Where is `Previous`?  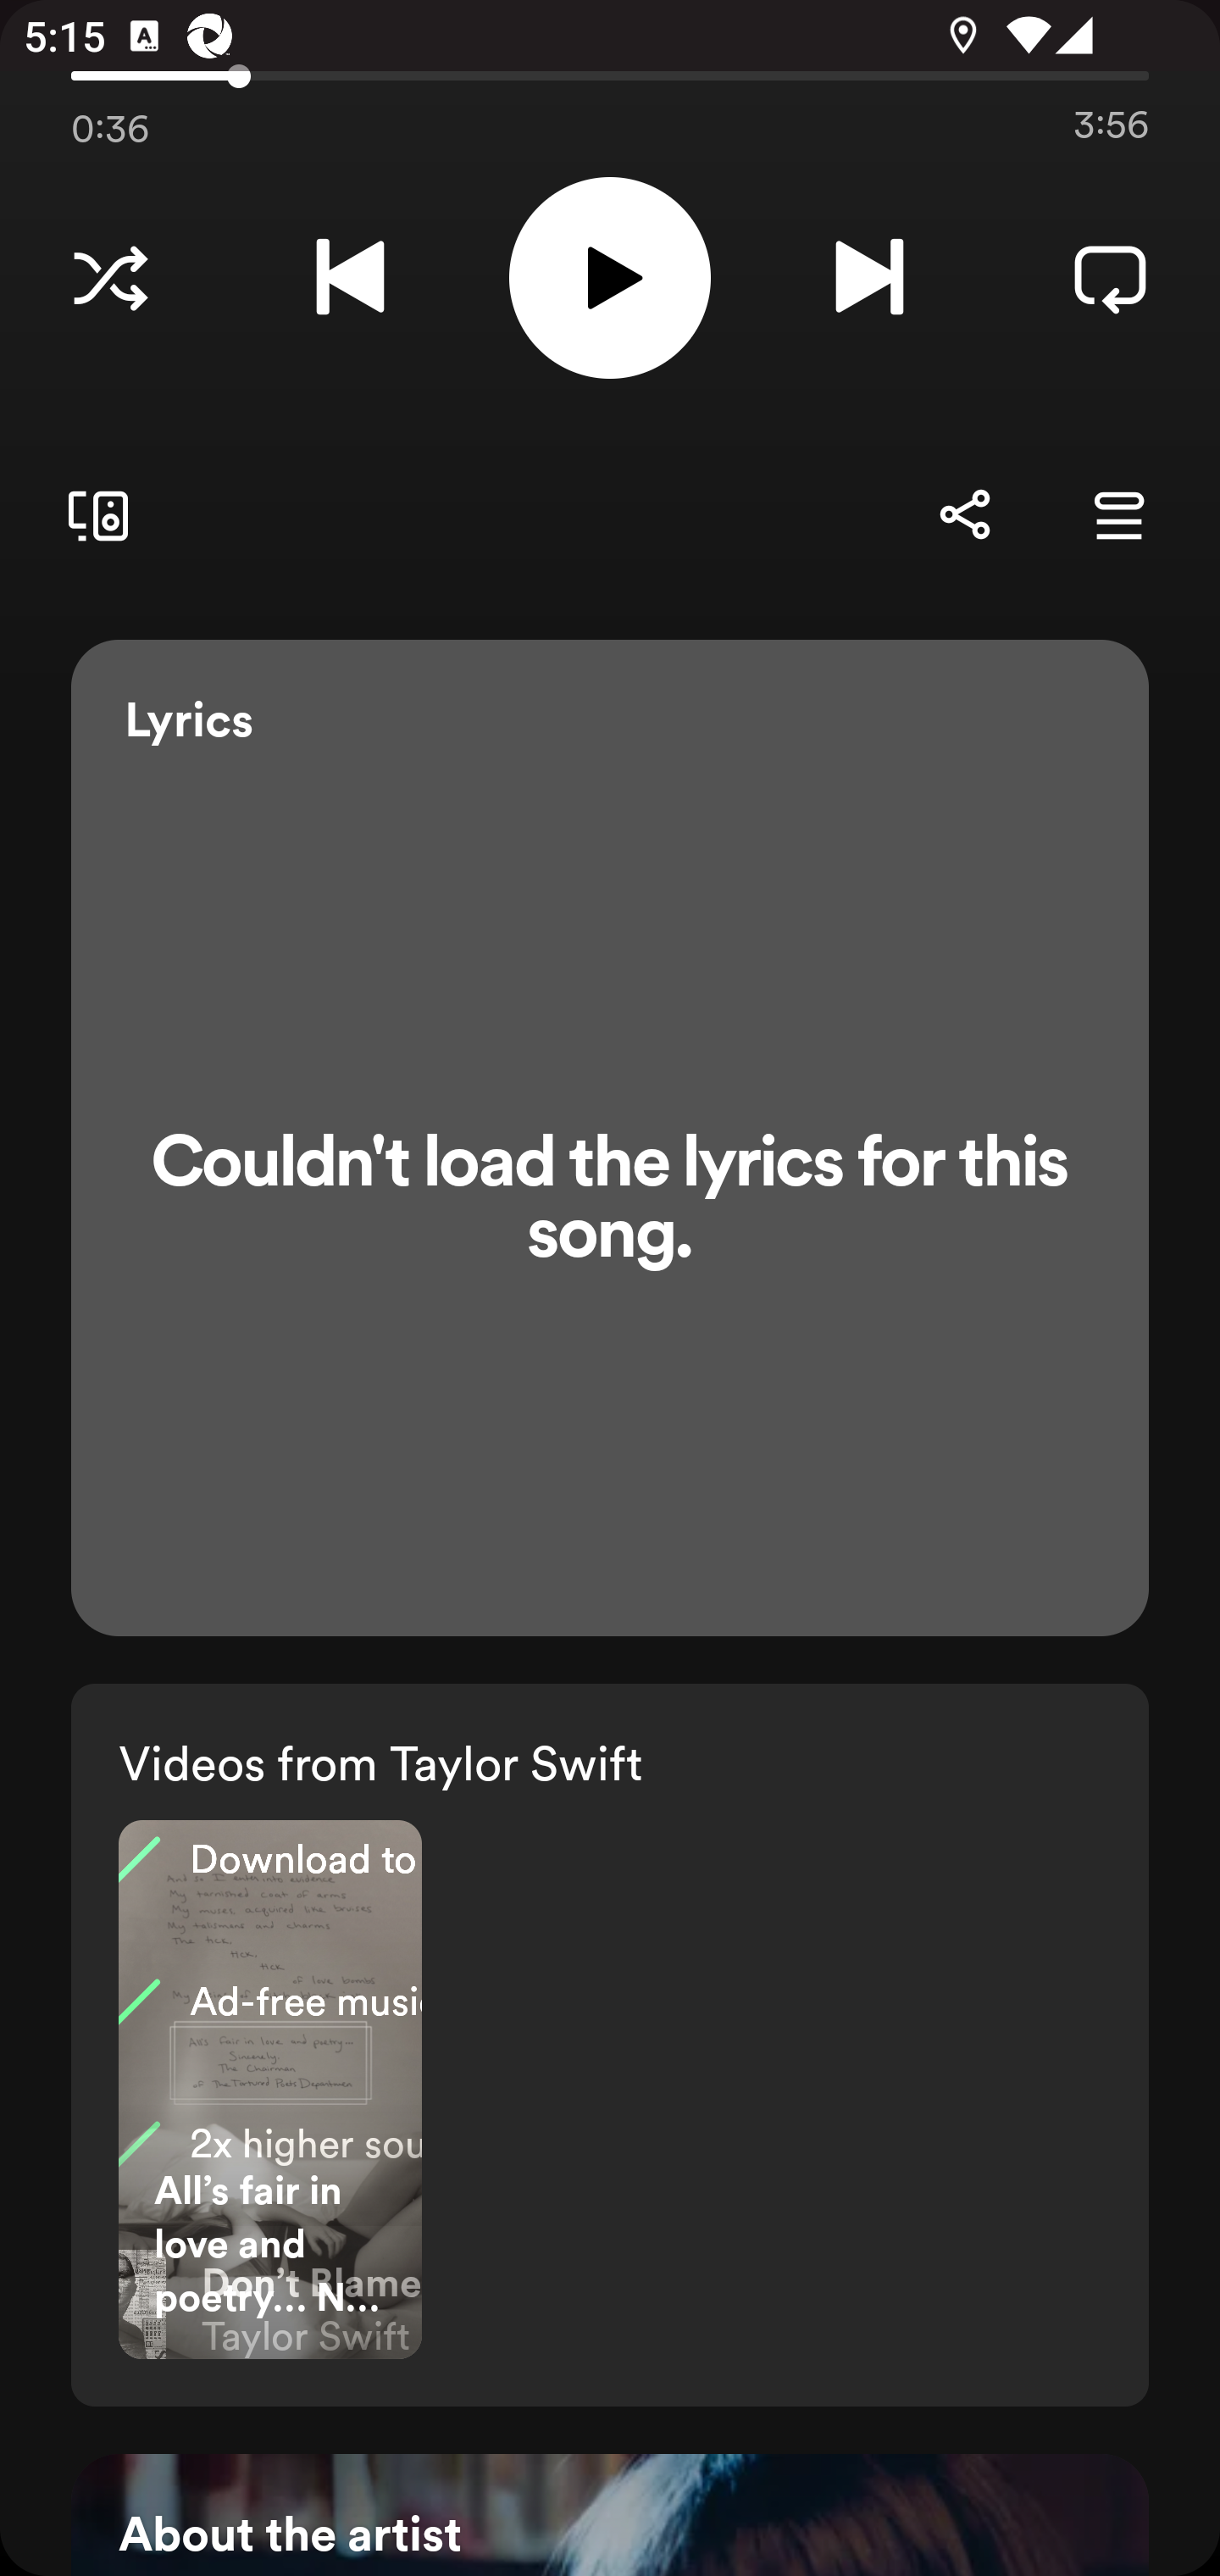
Previous is located at coordinates (350, 278).